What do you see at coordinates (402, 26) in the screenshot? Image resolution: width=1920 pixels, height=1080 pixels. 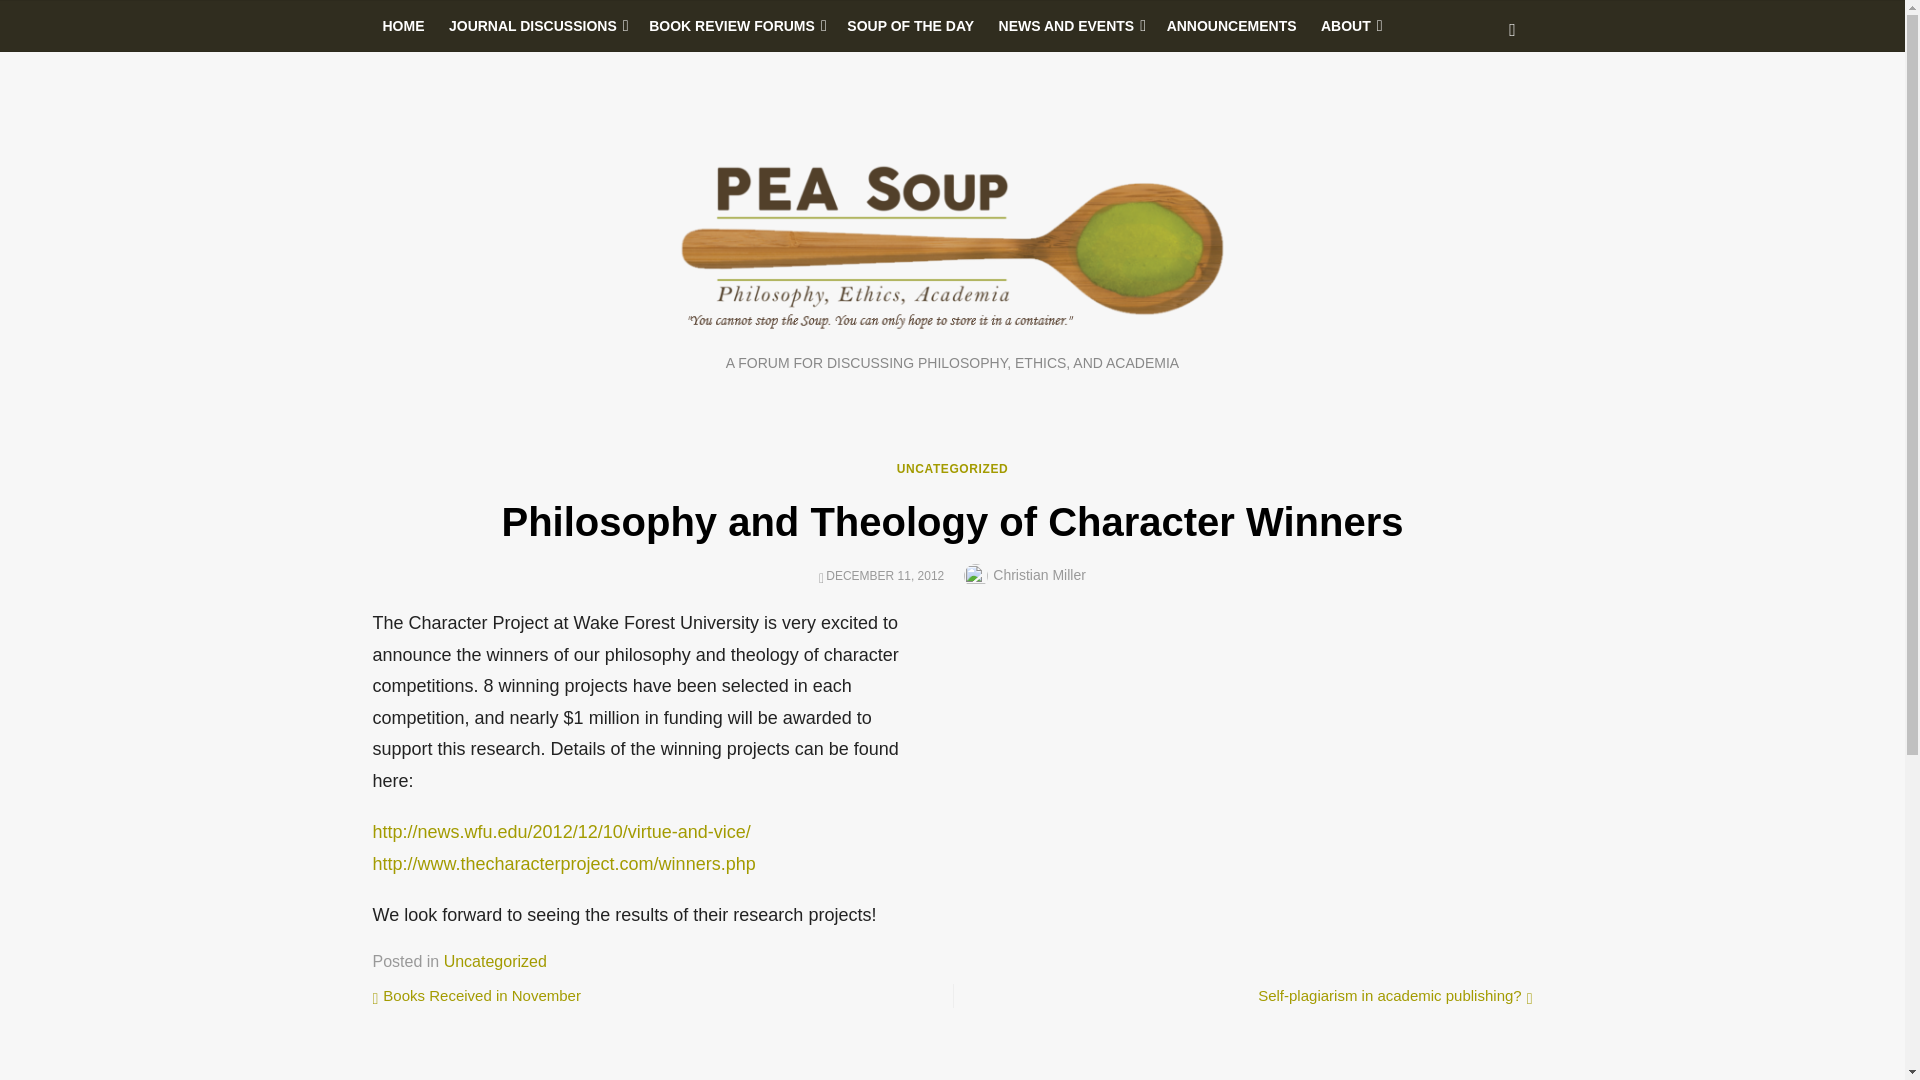 I see `HOME` at bounding box center [402, 26].